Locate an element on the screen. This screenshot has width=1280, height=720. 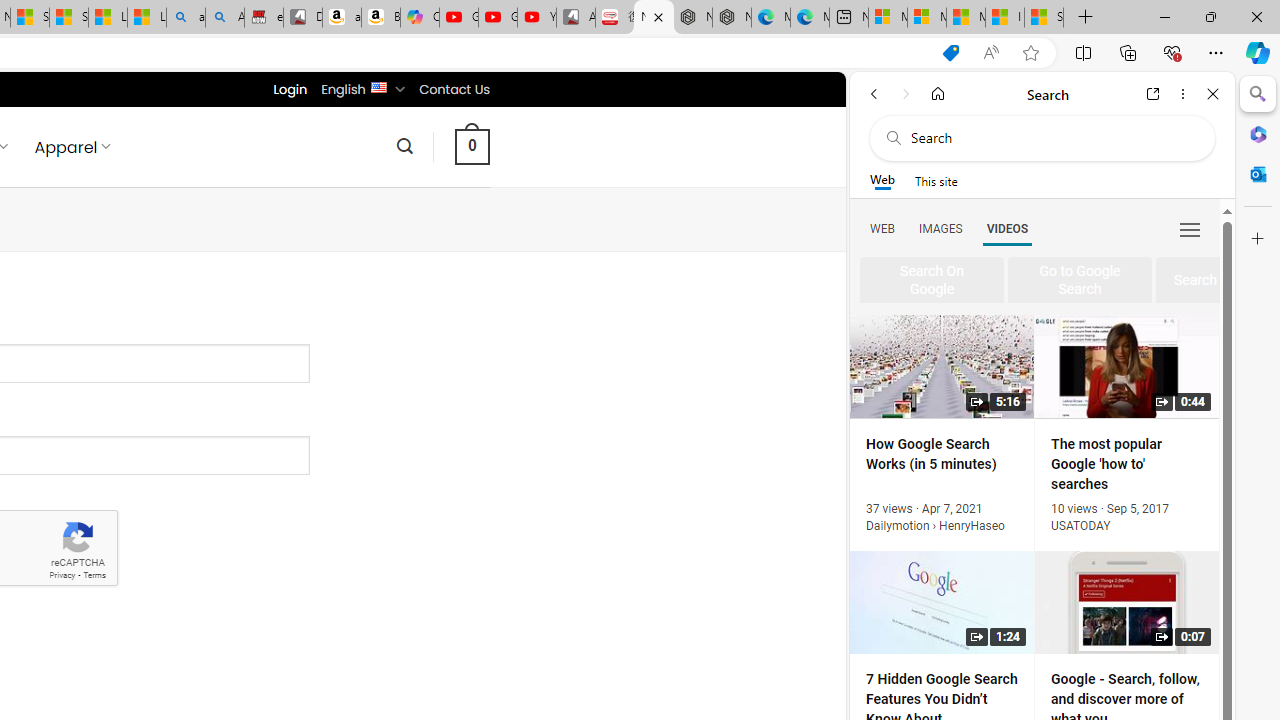
Gloom - YouTube is located at coordinates (498, 18).